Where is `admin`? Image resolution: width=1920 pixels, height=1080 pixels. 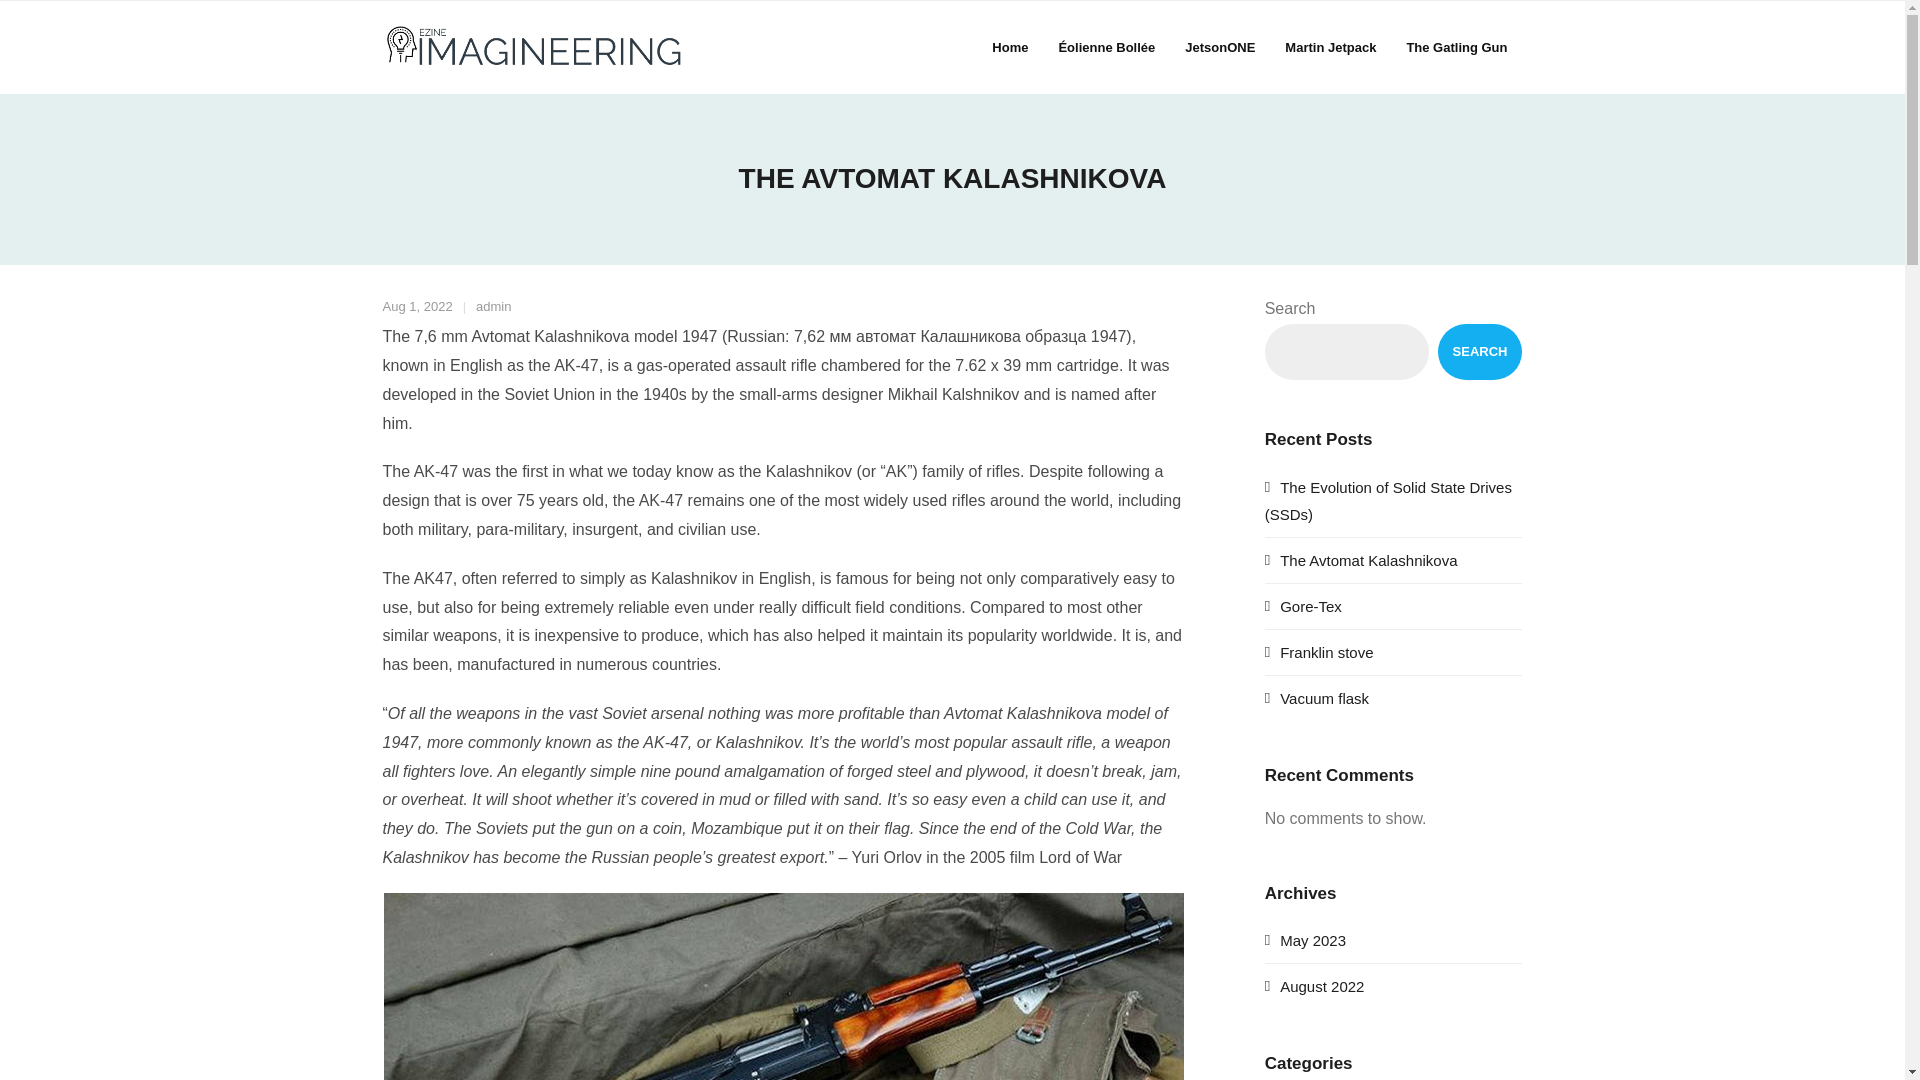
admin is located at coordinates (493, 306).